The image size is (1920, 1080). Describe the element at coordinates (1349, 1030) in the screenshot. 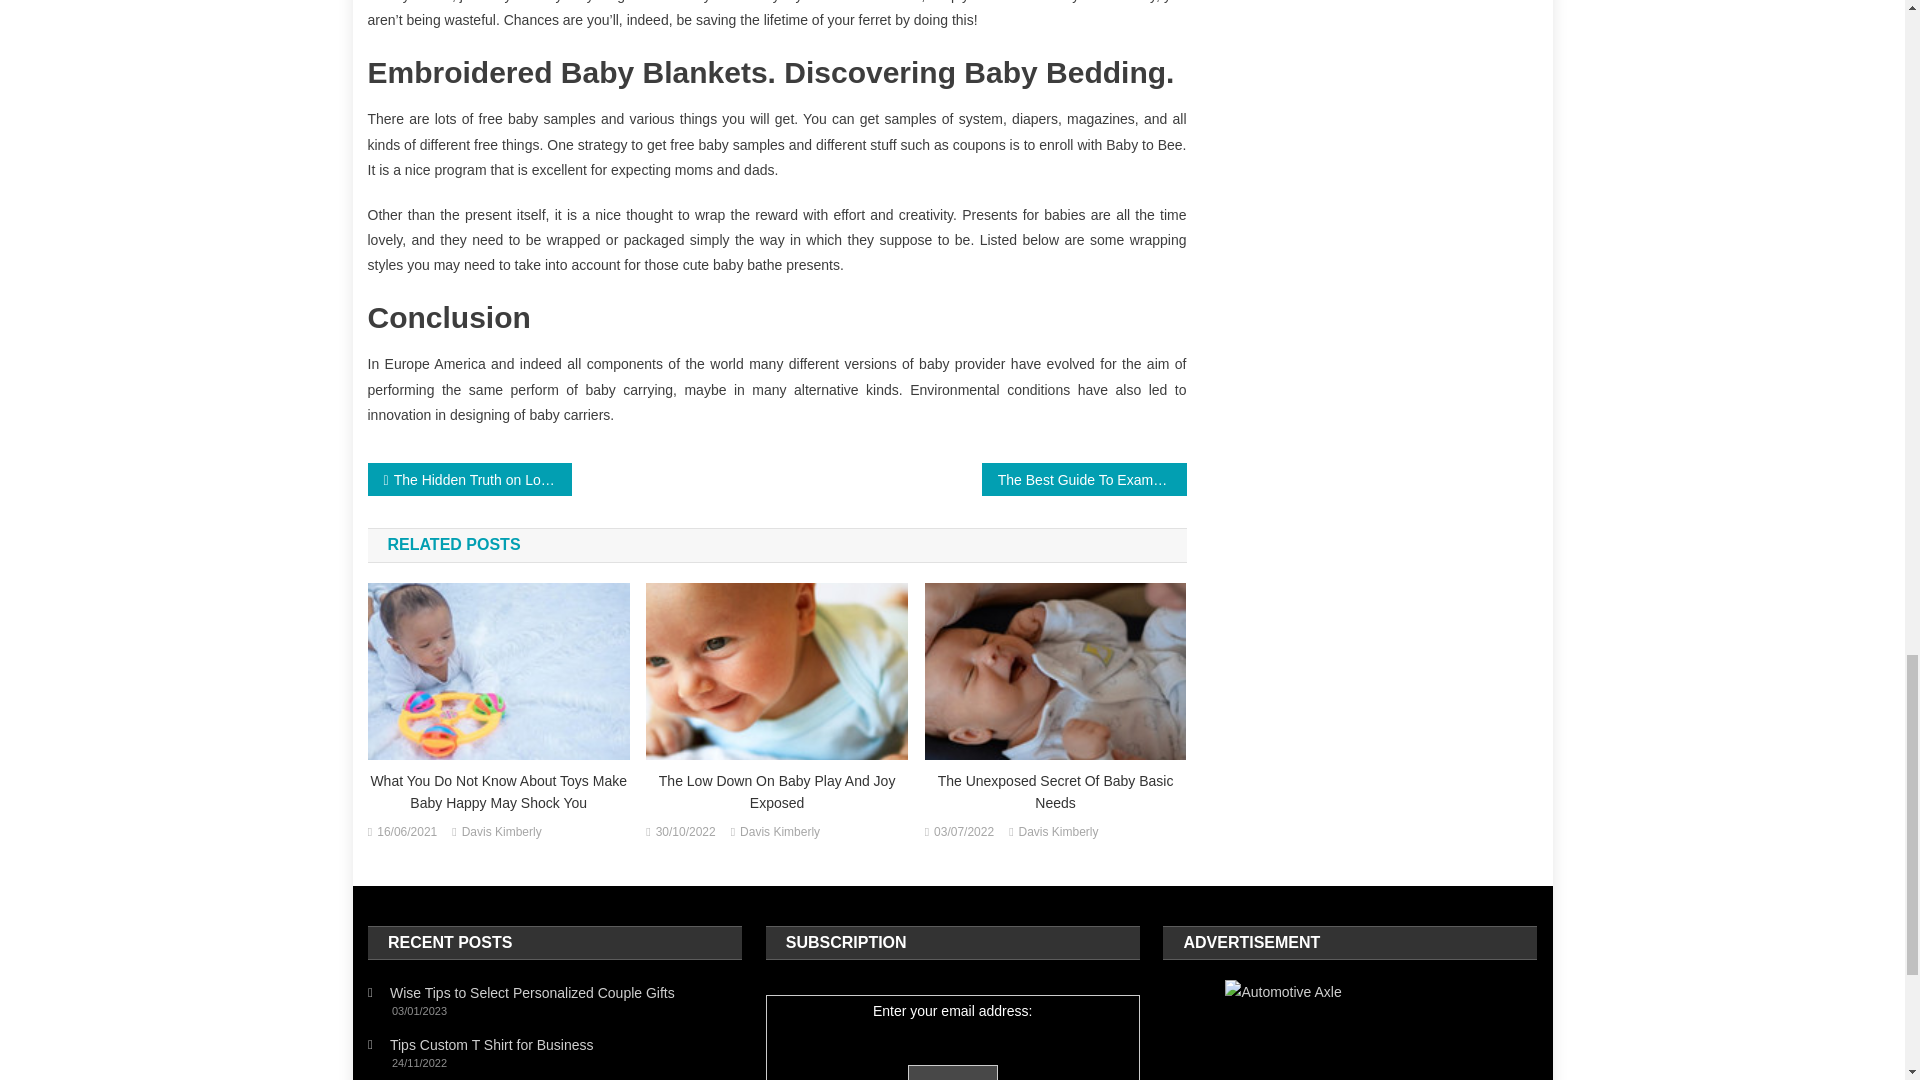

I see `Automotive Axle` at that location.